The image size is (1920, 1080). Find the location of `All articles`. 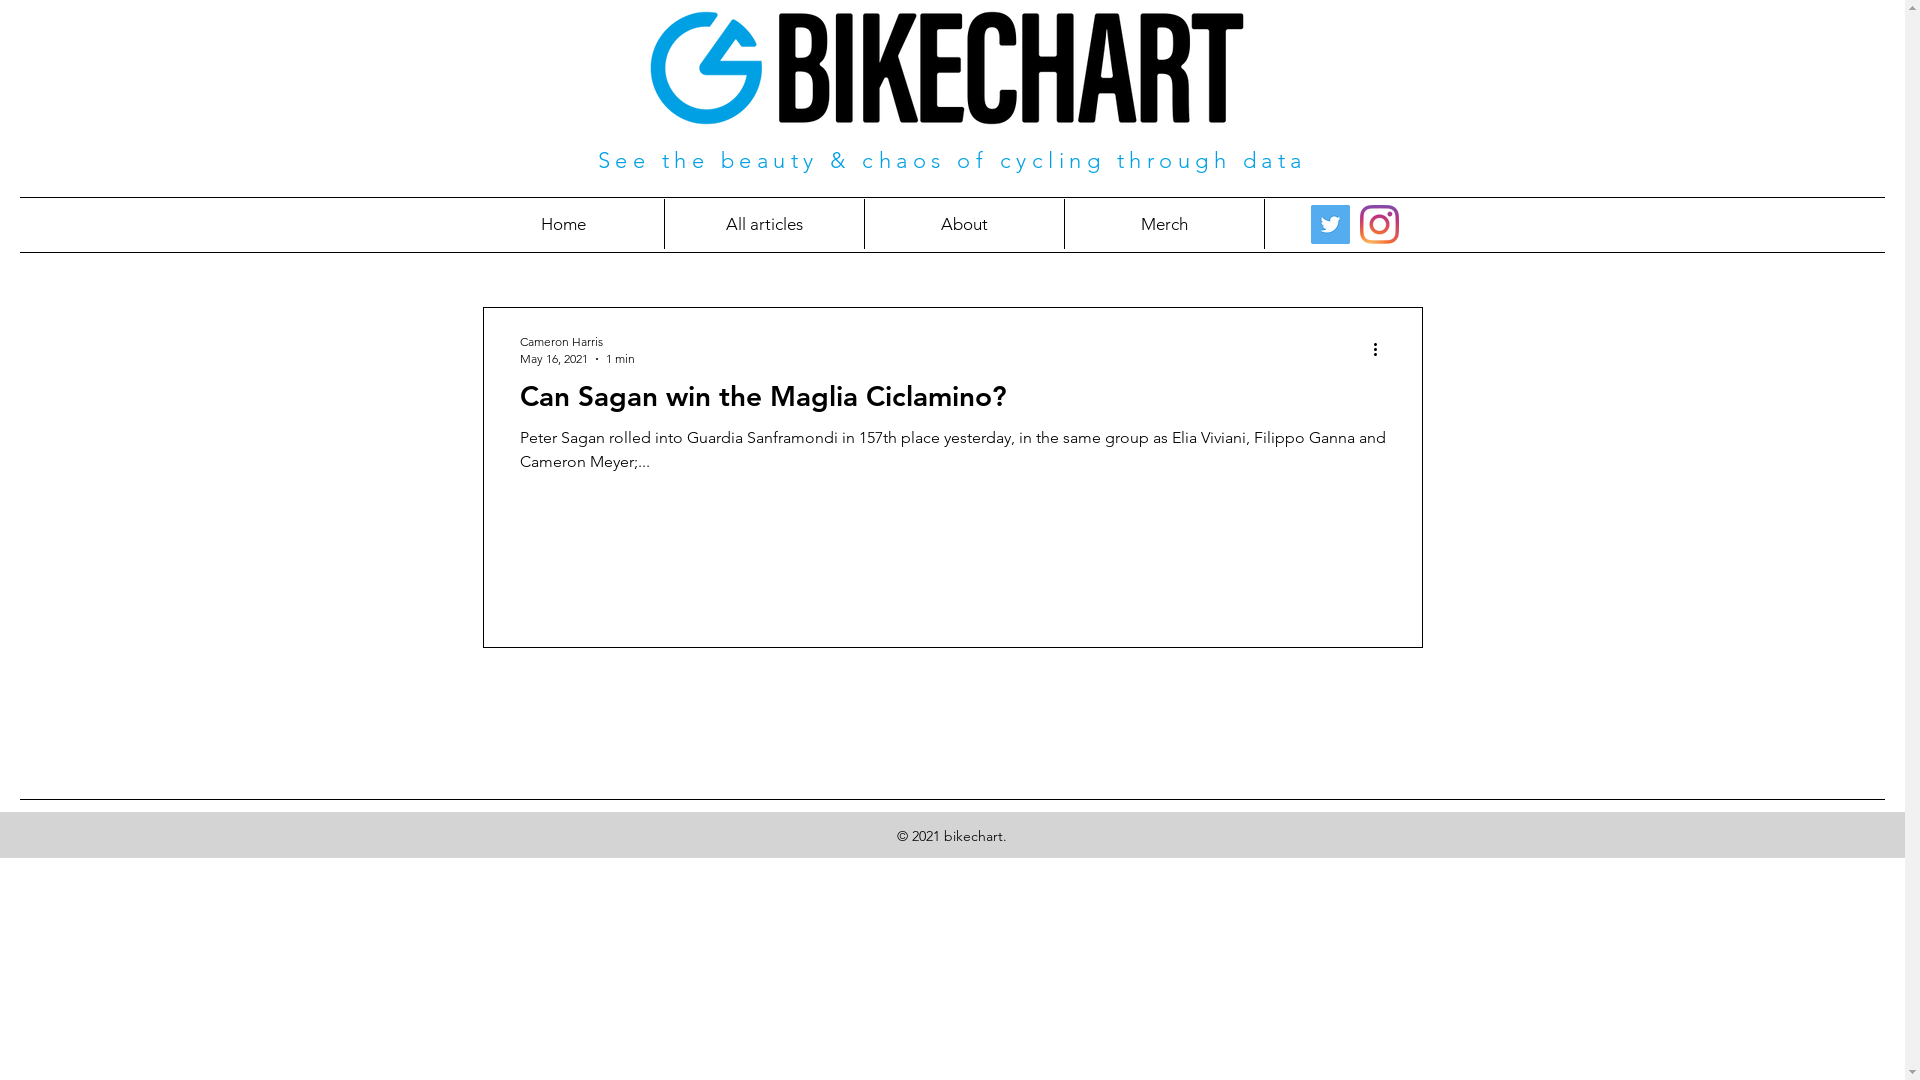

All articles is located at coordinates (764, 224).